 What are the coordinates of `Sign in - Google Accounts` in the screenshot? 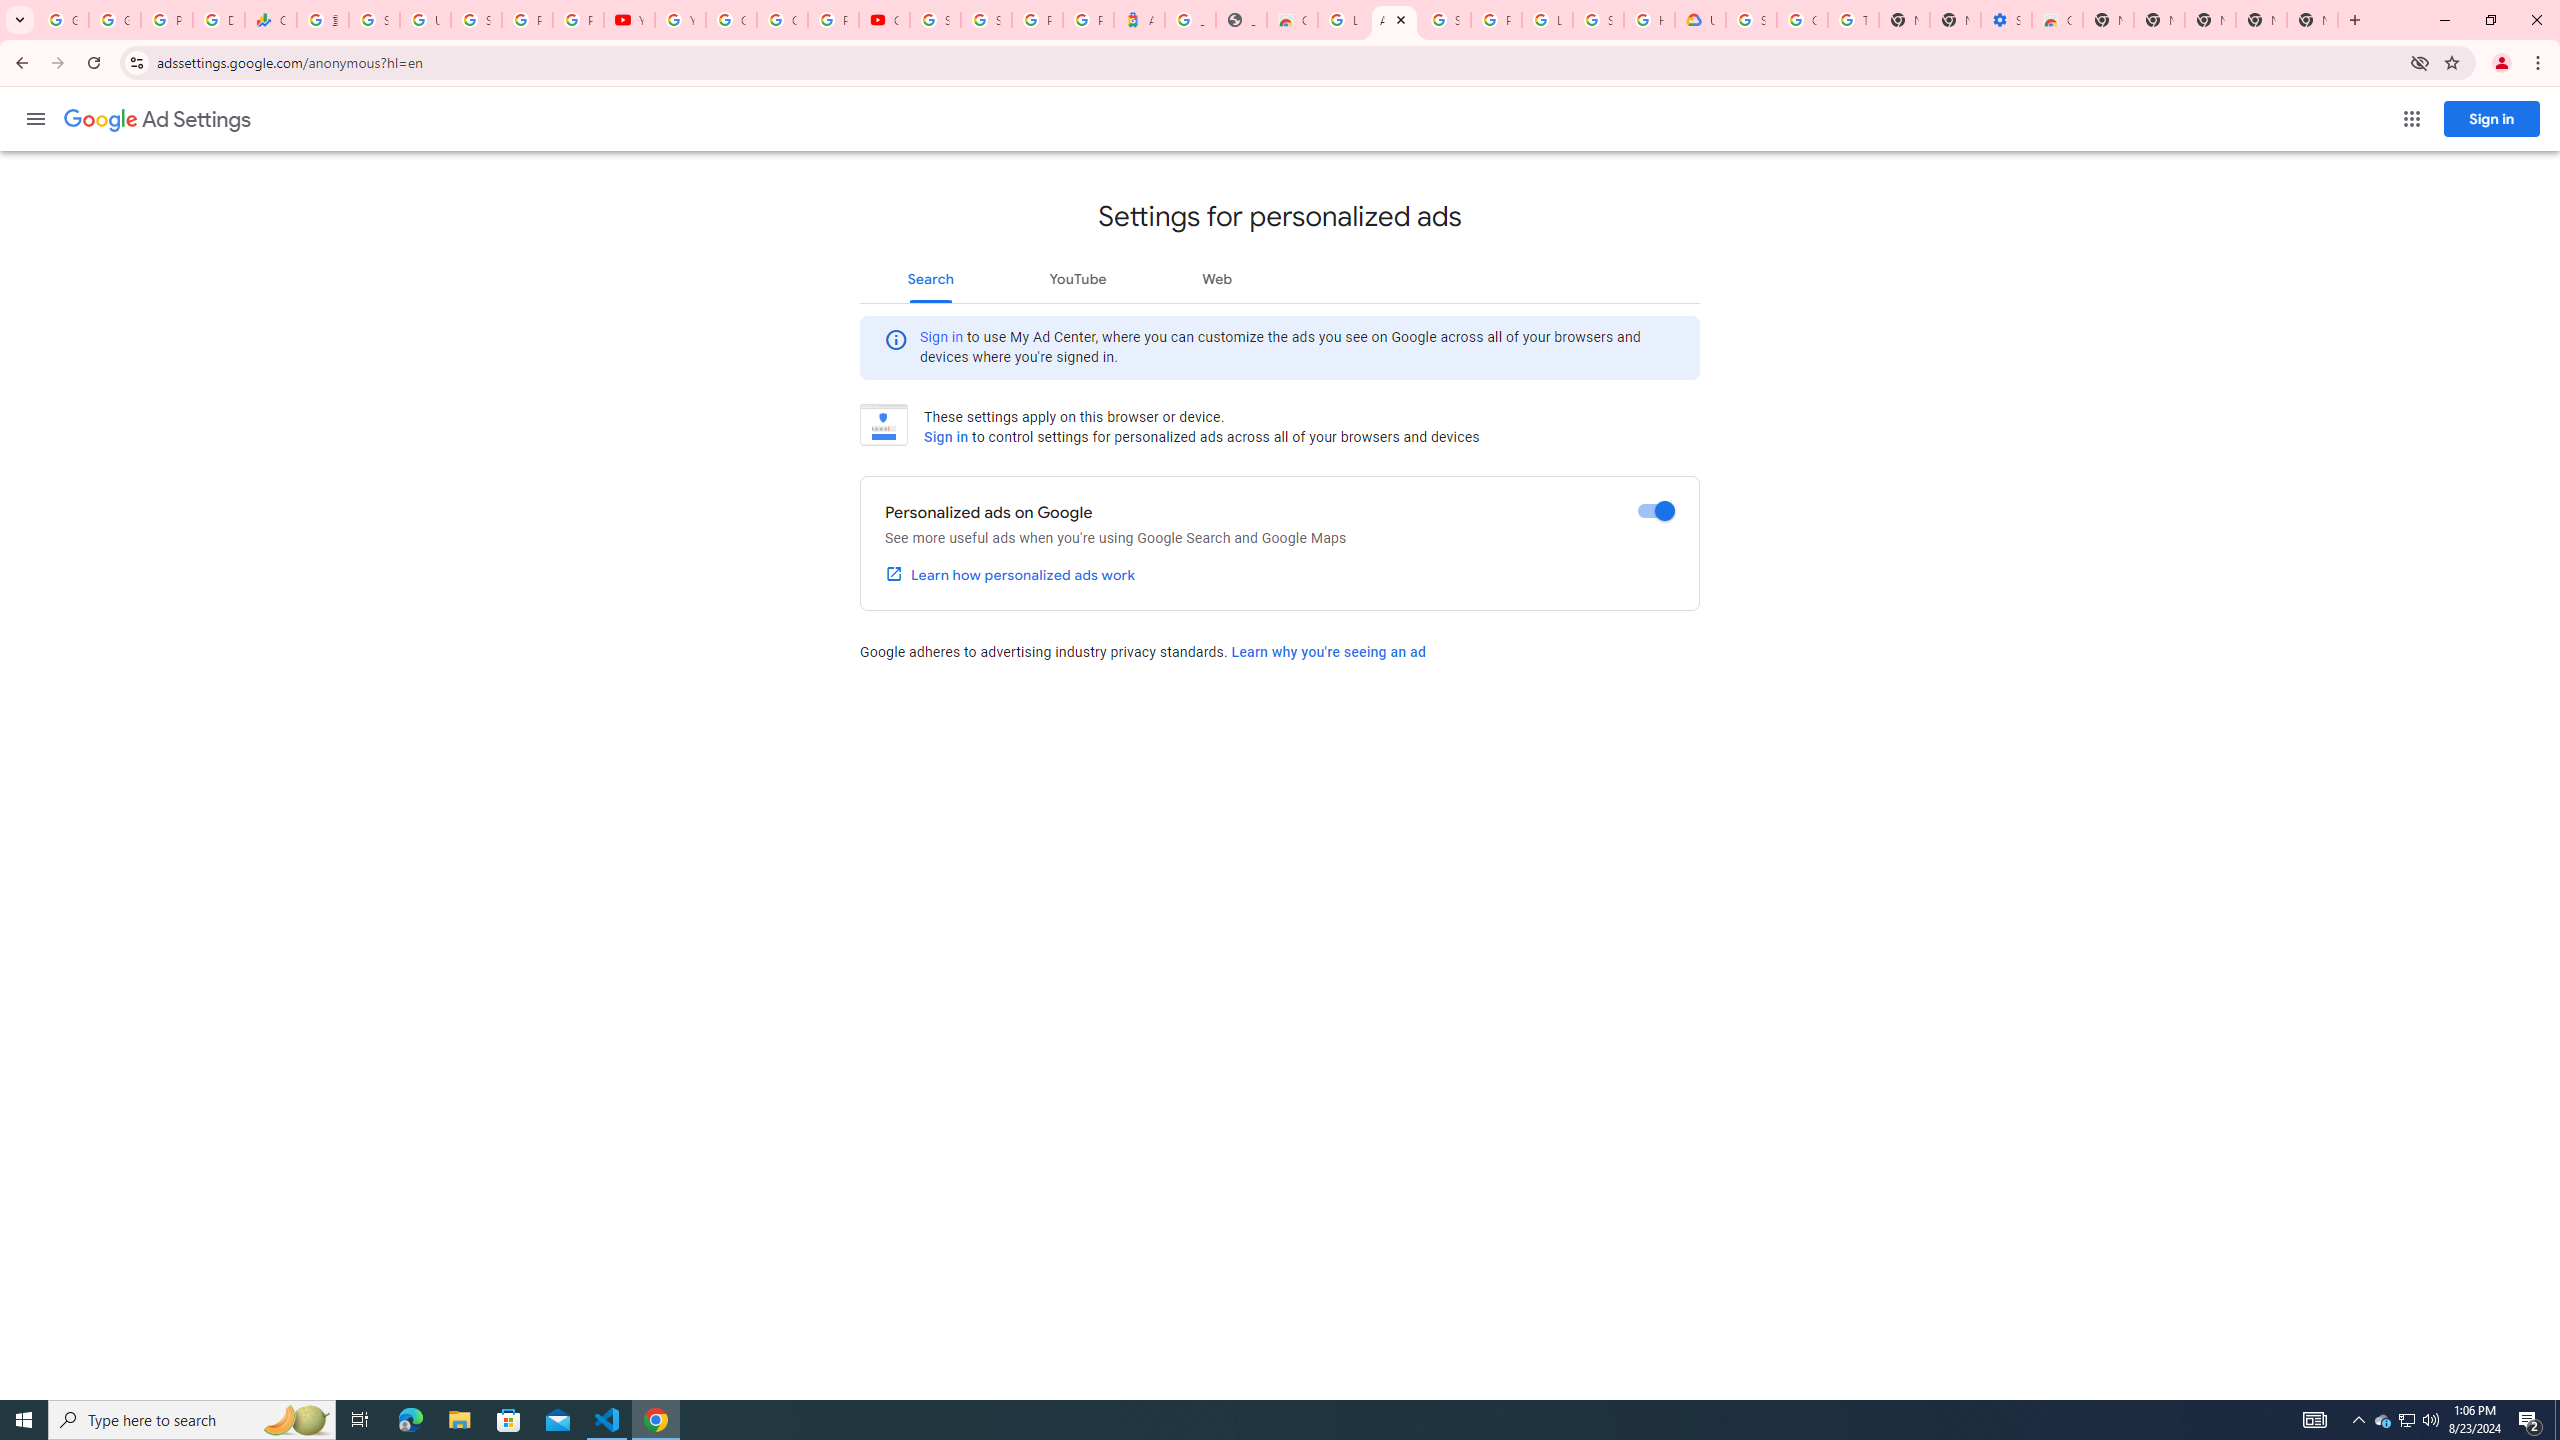 It's located at (1444, 20).